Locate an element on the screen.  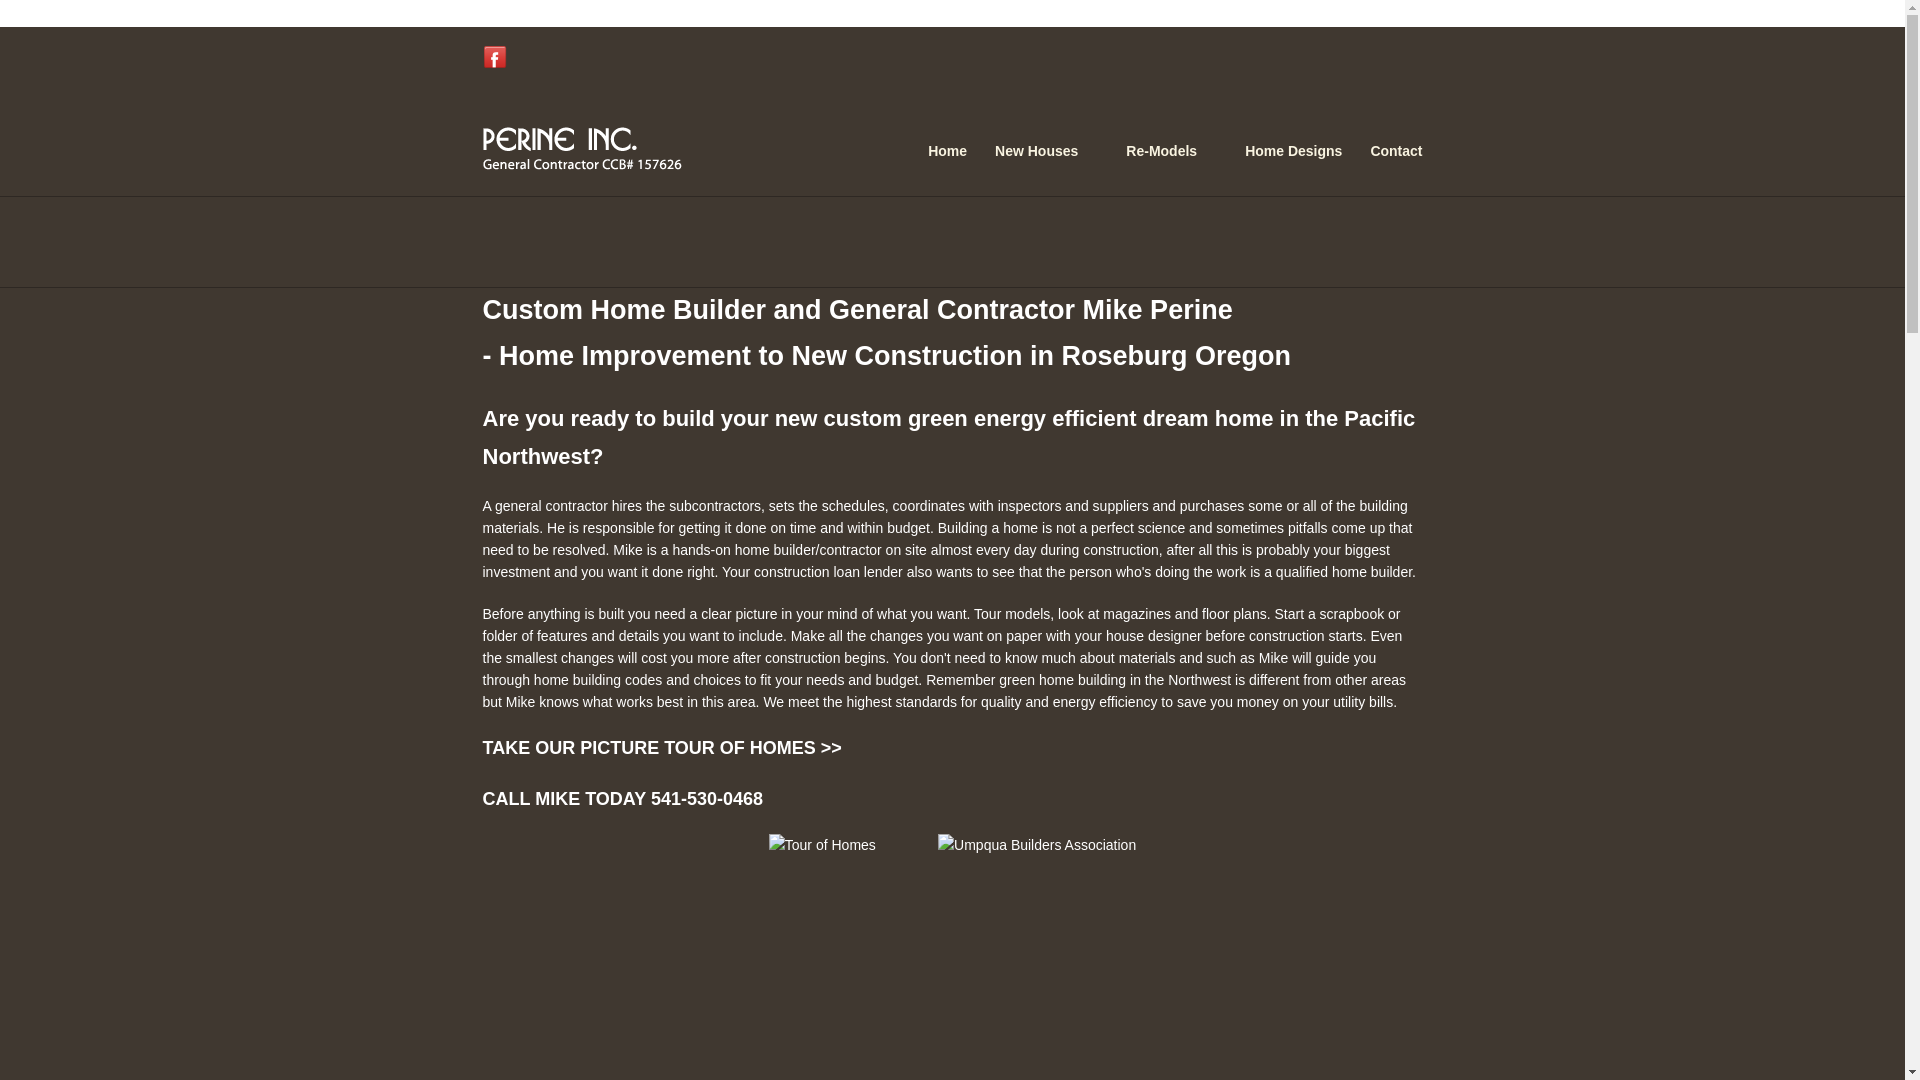
541-530-0468 is located at coordinates (706, 798).